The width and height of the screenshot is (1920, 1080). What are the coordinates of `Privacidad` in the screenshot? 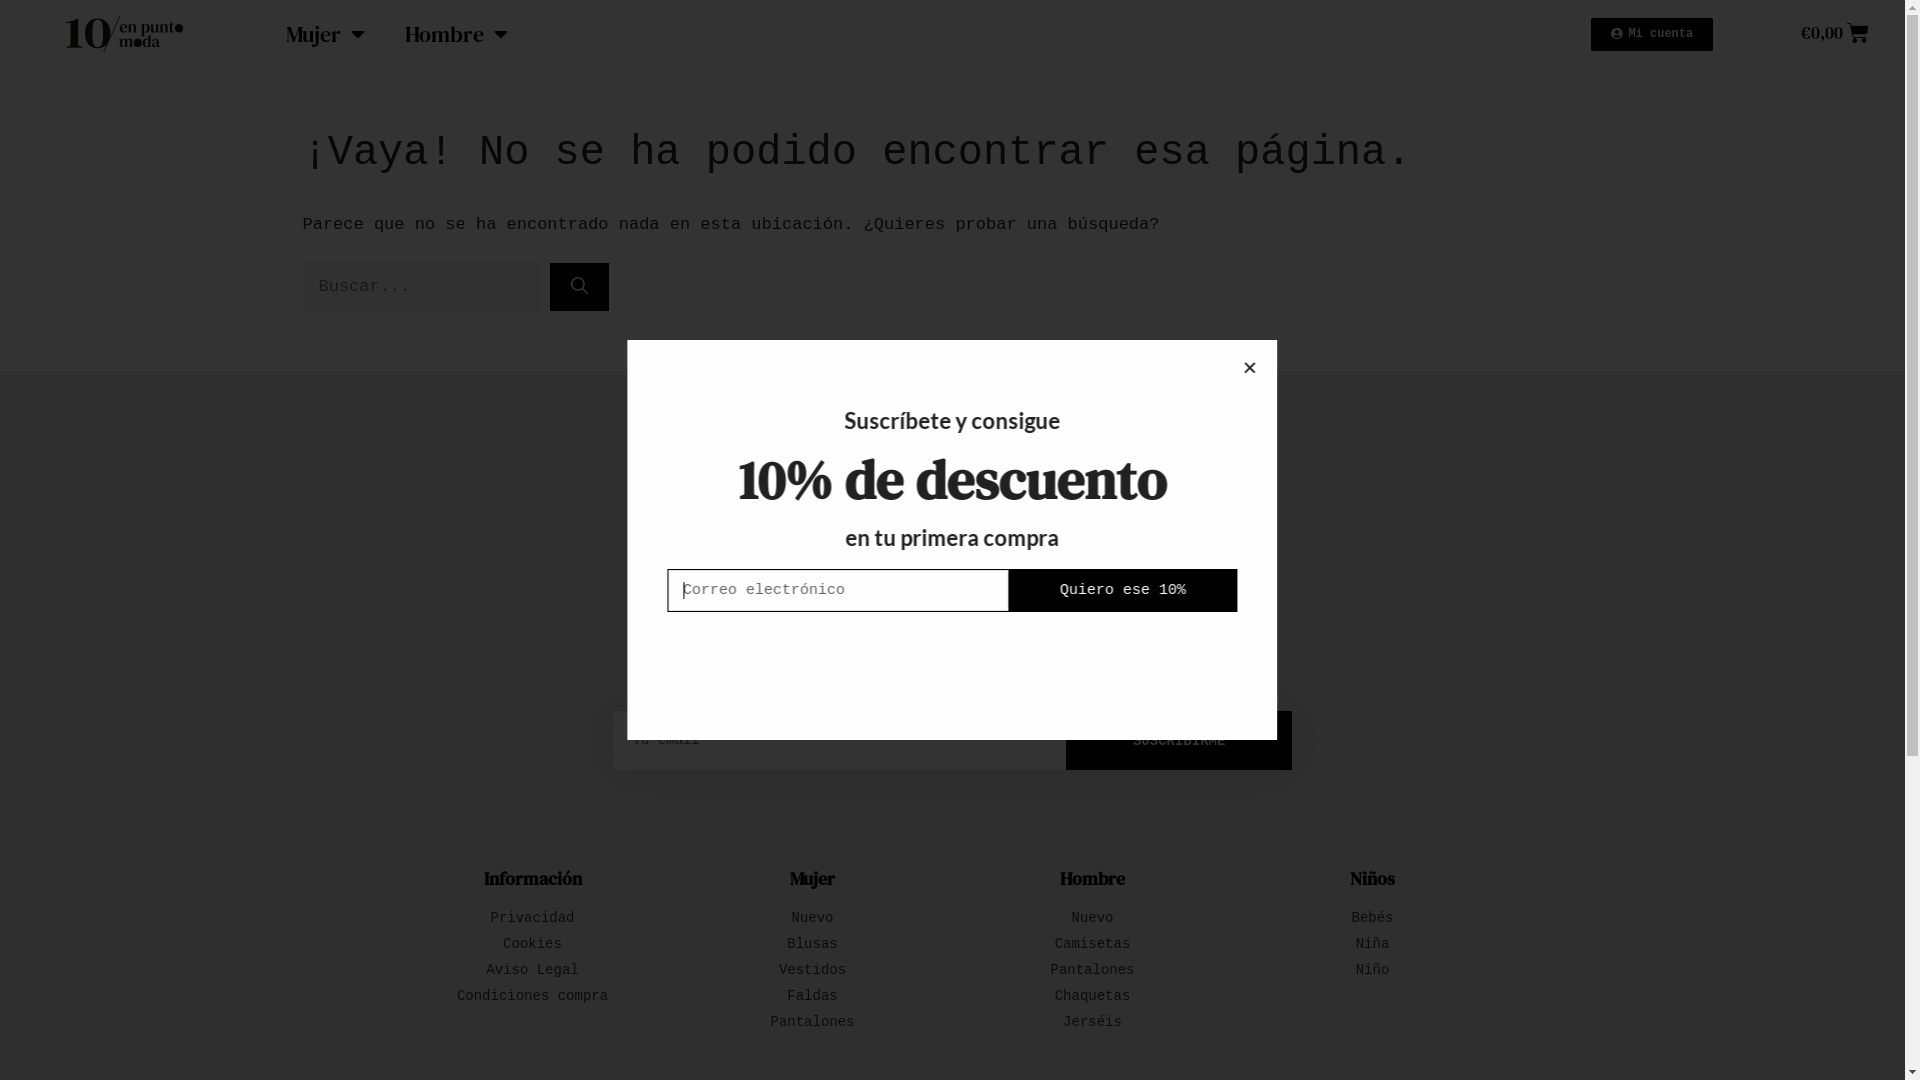 It's located at (532, 918).